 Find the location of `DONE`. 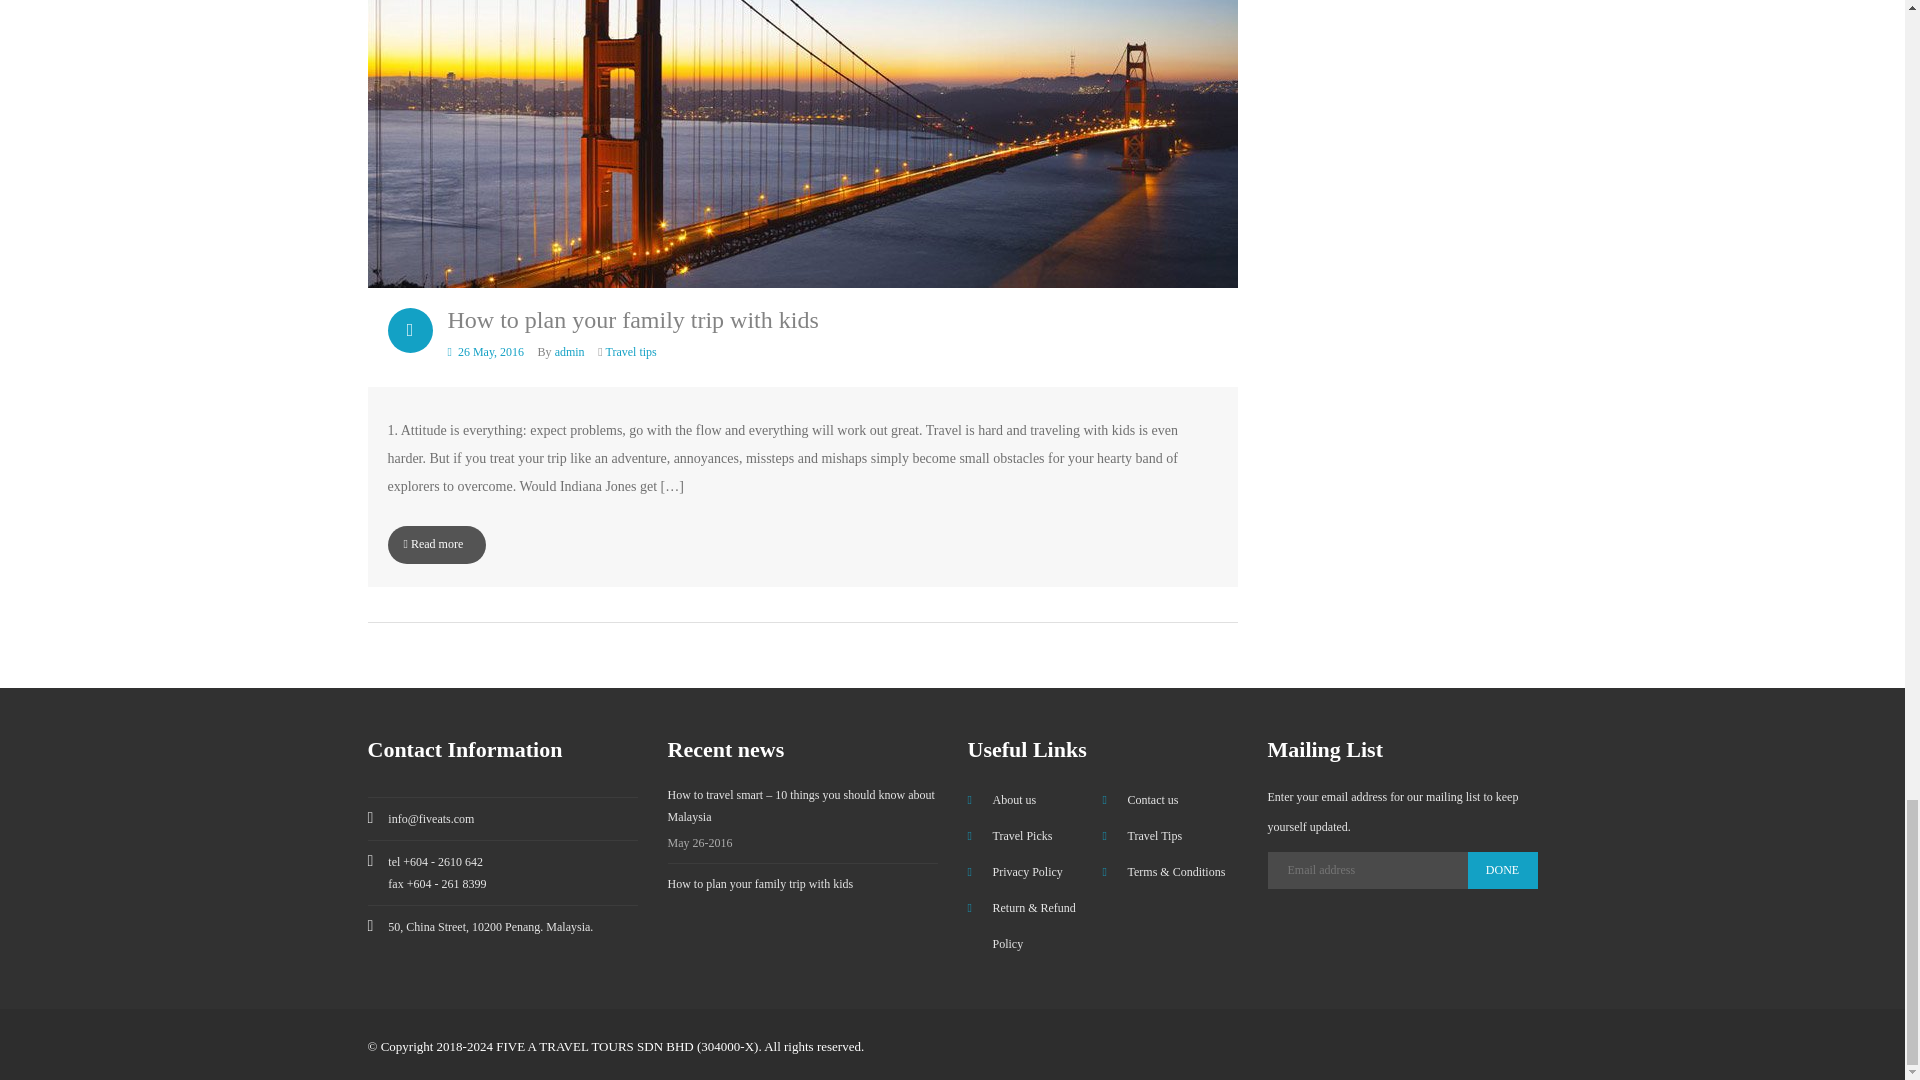

DONE is located at coordinates (1502, 870).